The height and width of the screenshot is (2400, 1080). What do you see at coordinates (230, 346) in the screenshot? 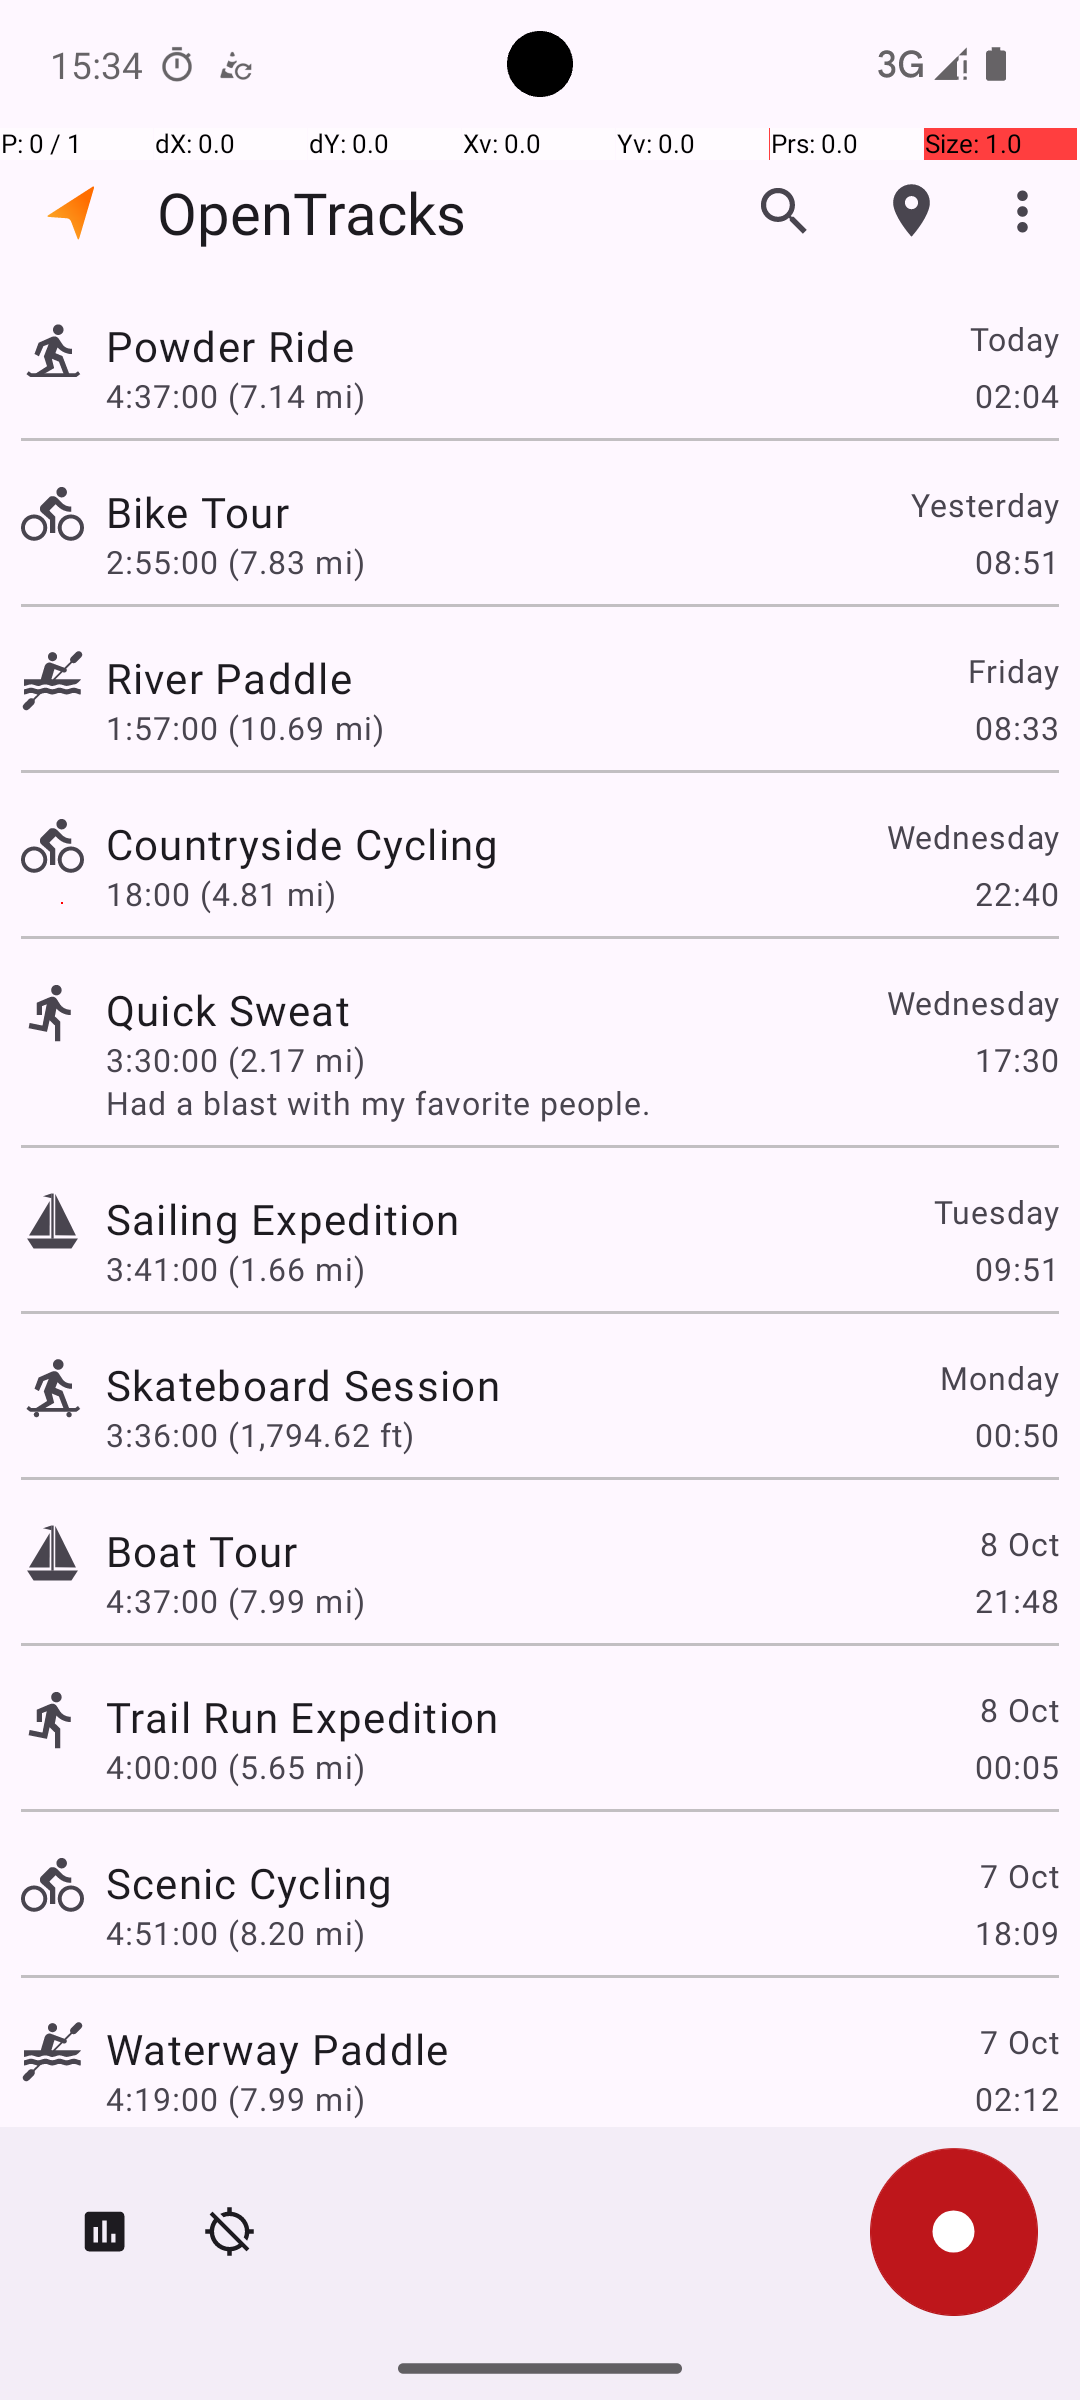
I see `Powder Ride` at bounding box center [230, 346].